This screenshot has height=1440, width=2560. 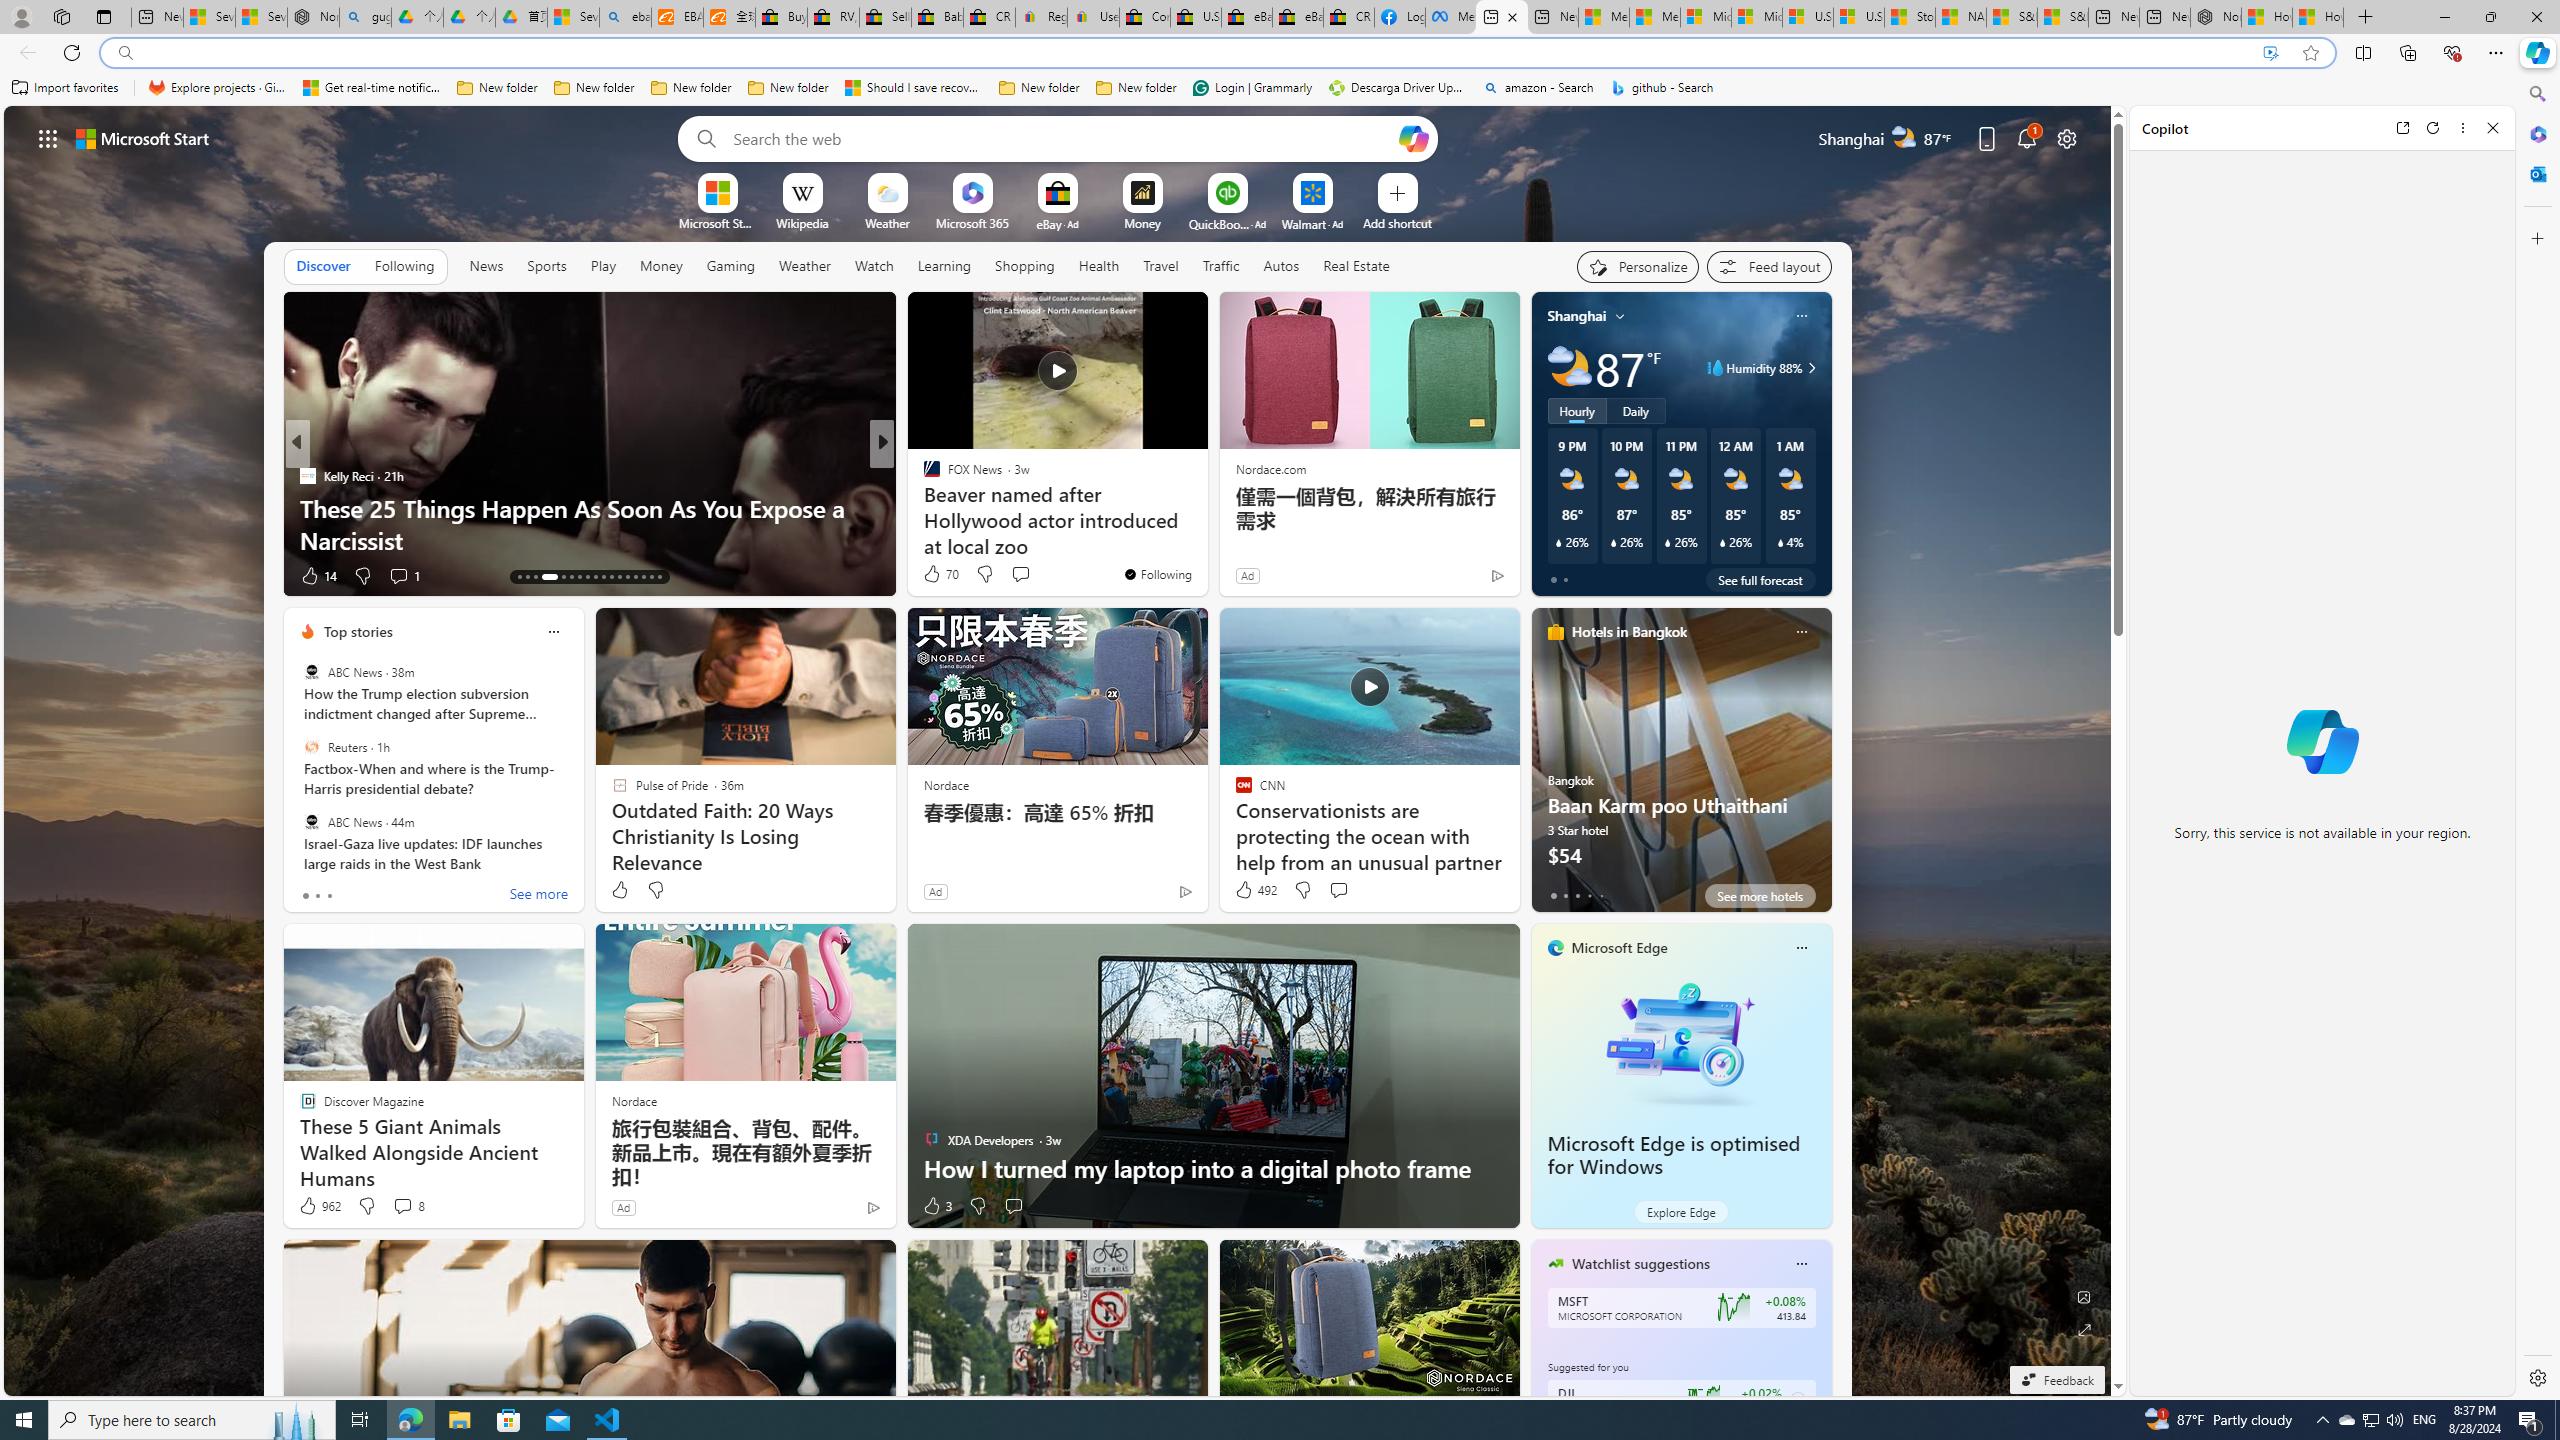 What do you see at coordinates (595, 577) in the screenshot?
I see `AutomationID: tab-21` at bounding box center [595, 577].